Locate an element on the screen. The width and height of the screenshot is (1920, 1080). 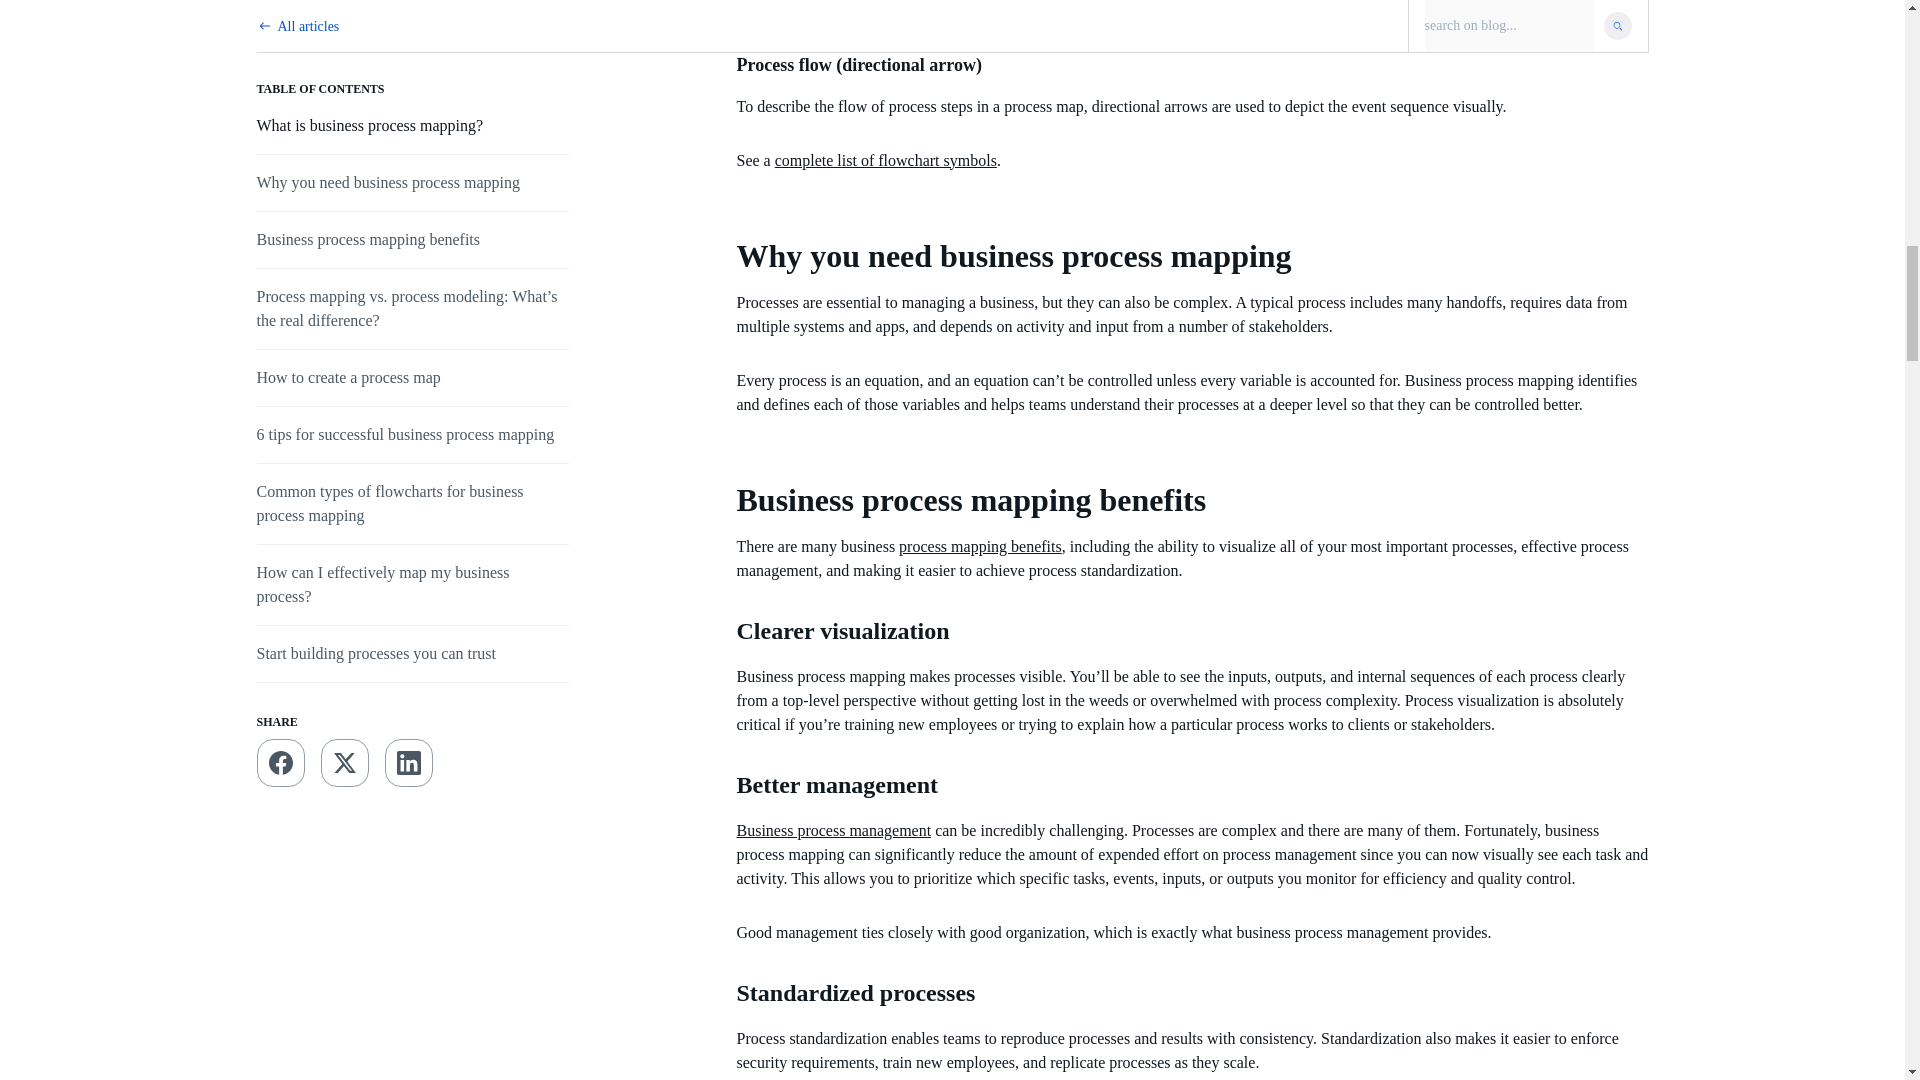
Business process management is located at coordinates (833, 830).